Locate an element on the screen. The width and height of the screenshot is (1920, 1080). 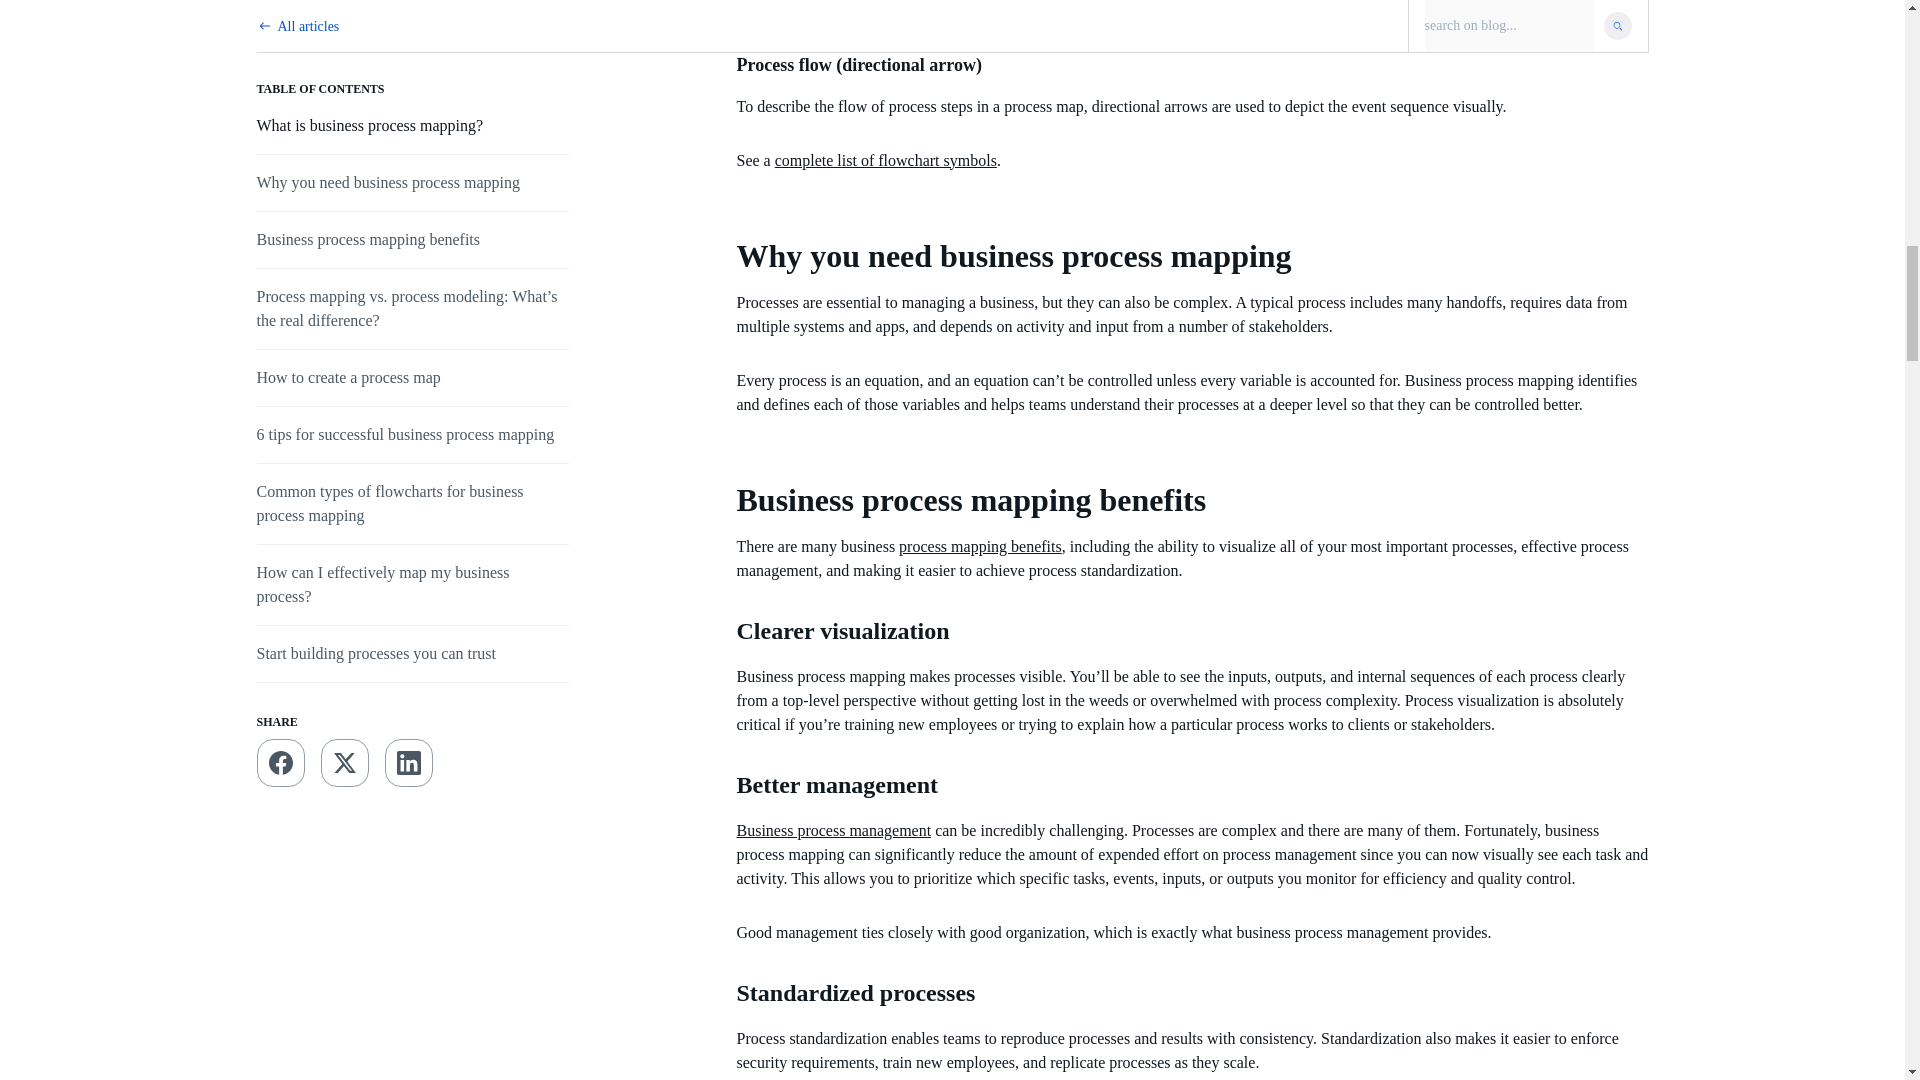
Business process management is located at coordinates (833, 830).